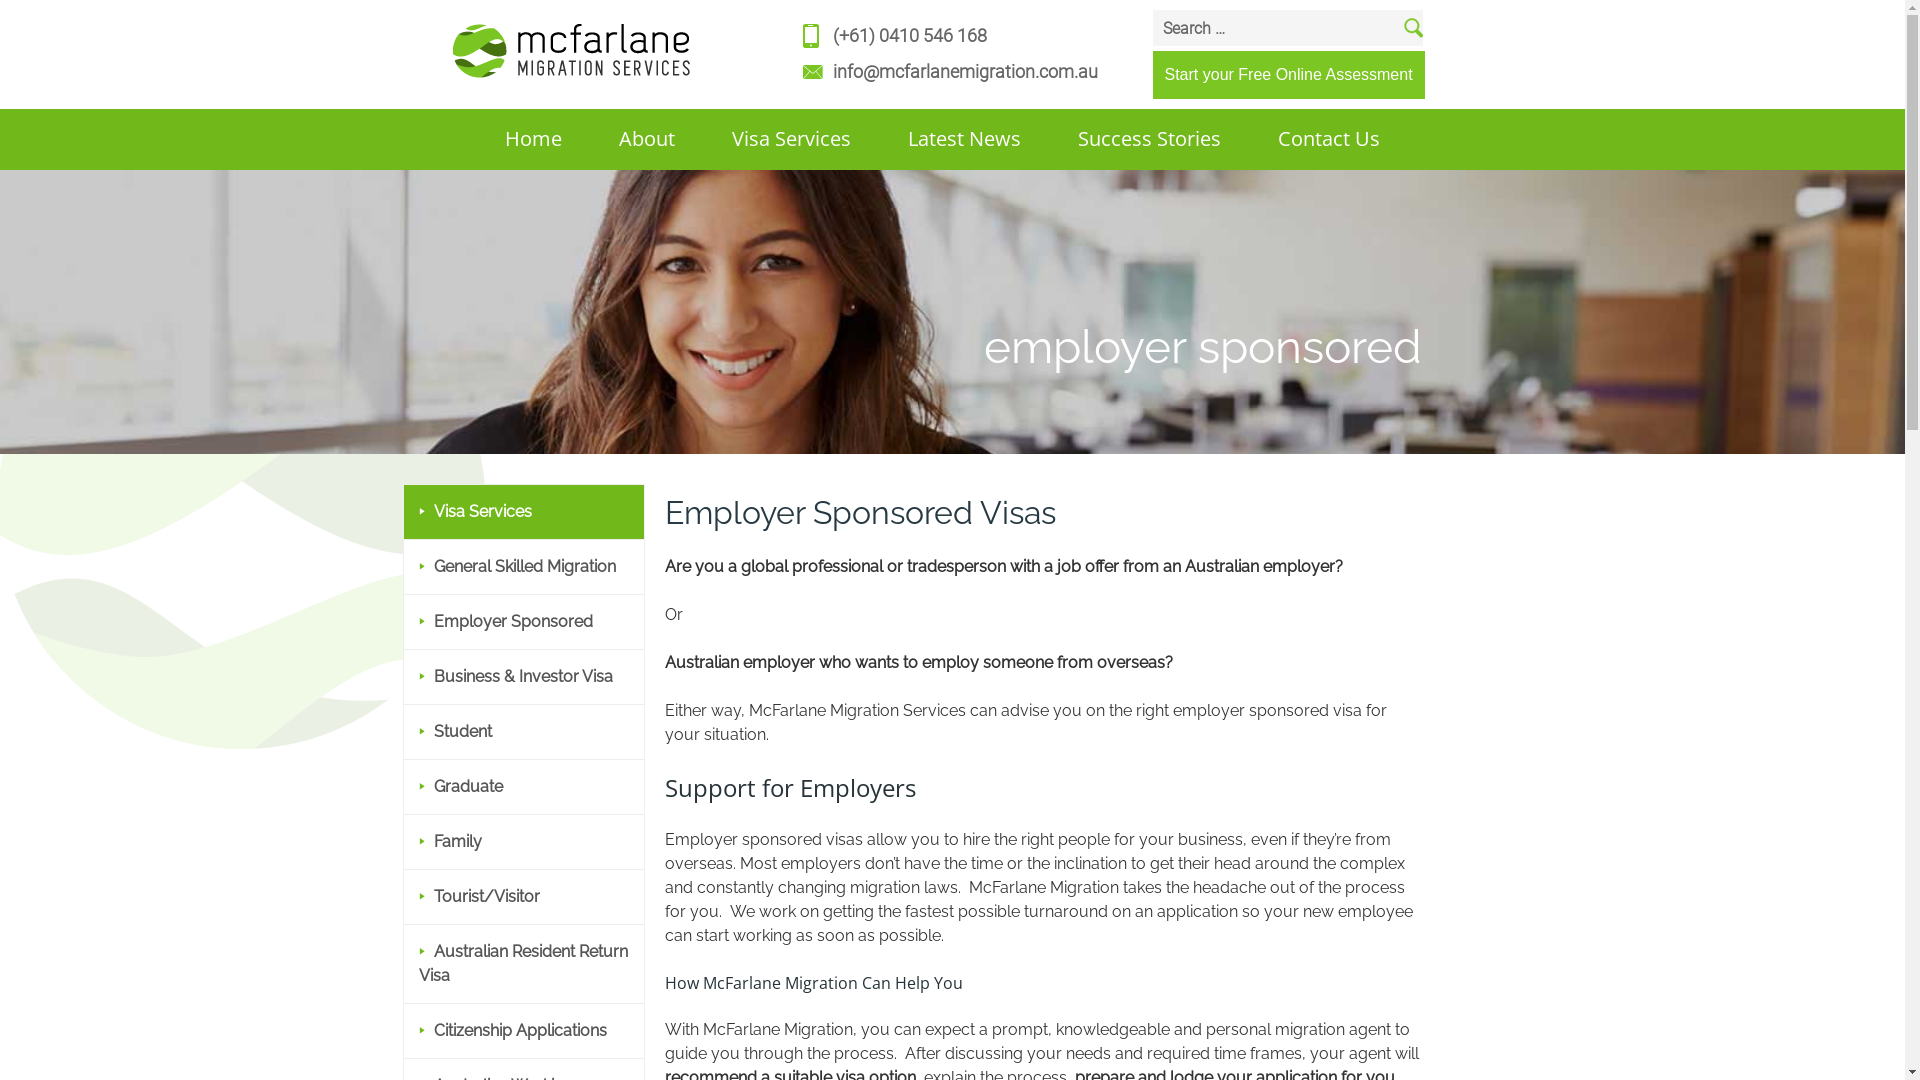  What do you see at coordinates (454, 732) in the screenshot?
I see `Student` at bounding box center [454, 732].